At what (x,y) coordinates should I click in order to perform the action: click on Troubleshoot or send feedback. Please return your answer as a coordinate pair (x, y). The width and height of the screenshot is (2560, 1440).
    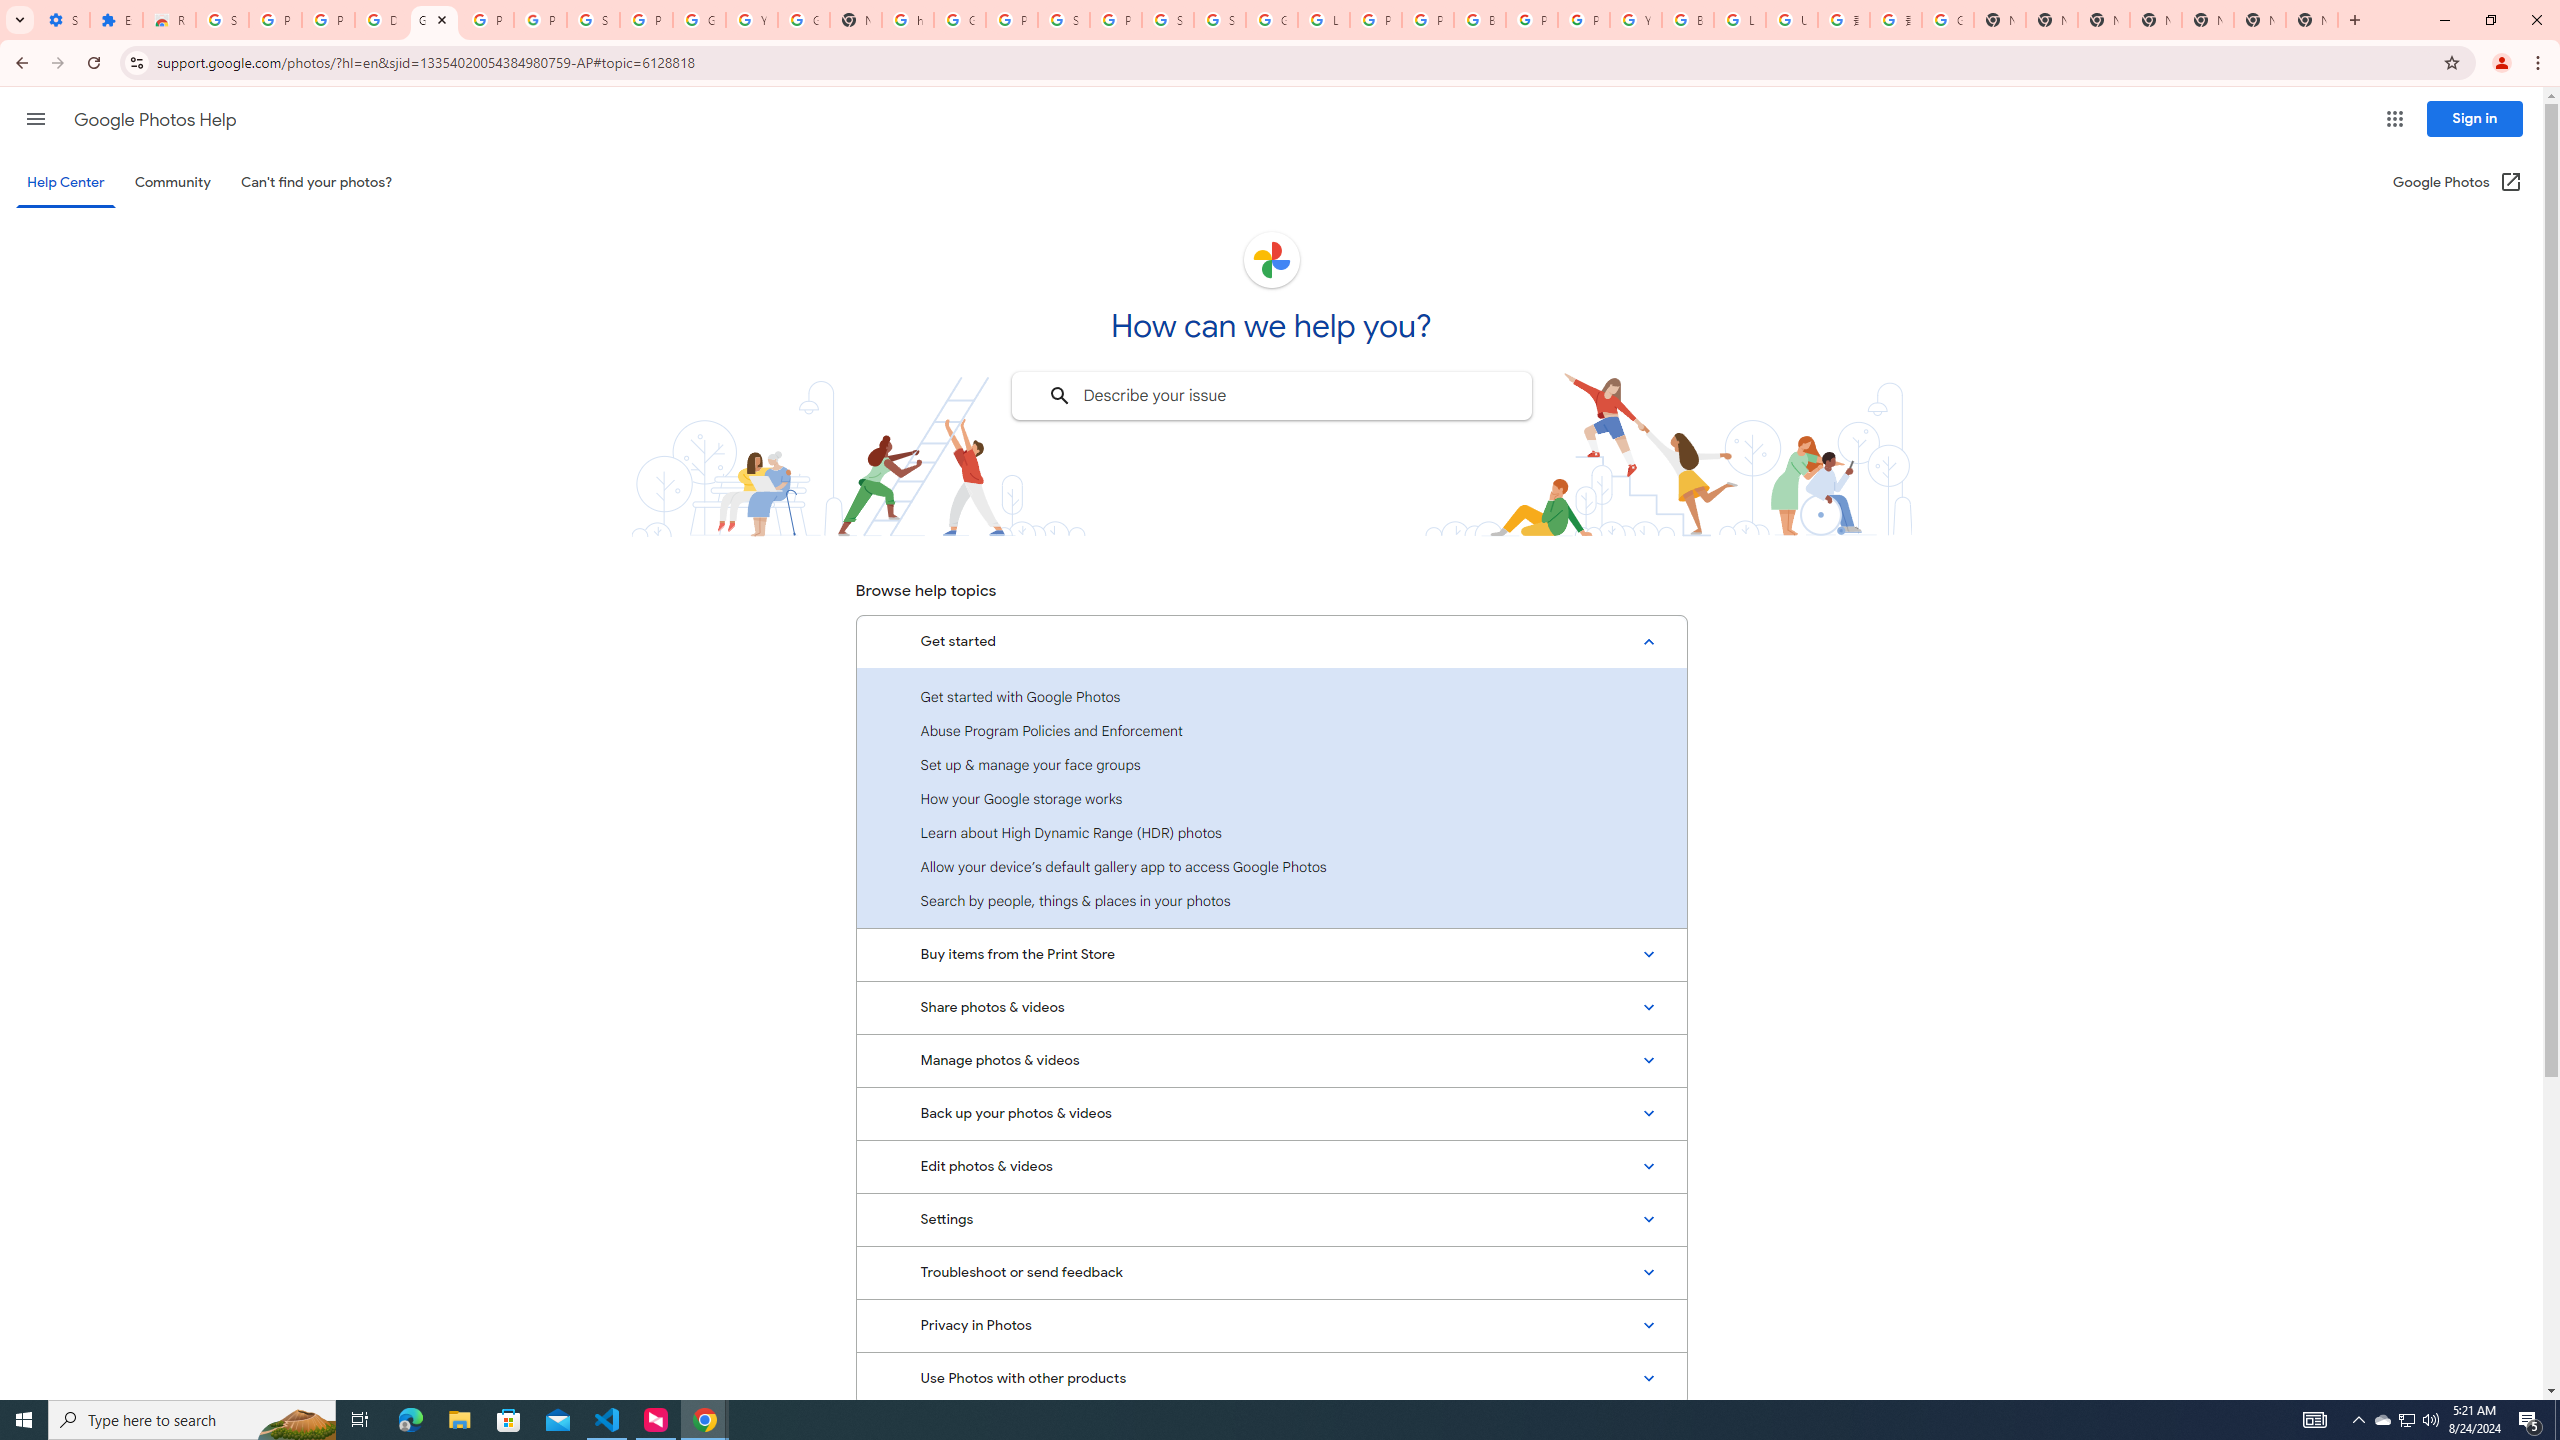
    Looking at the image, I should click on (1271, 1272).